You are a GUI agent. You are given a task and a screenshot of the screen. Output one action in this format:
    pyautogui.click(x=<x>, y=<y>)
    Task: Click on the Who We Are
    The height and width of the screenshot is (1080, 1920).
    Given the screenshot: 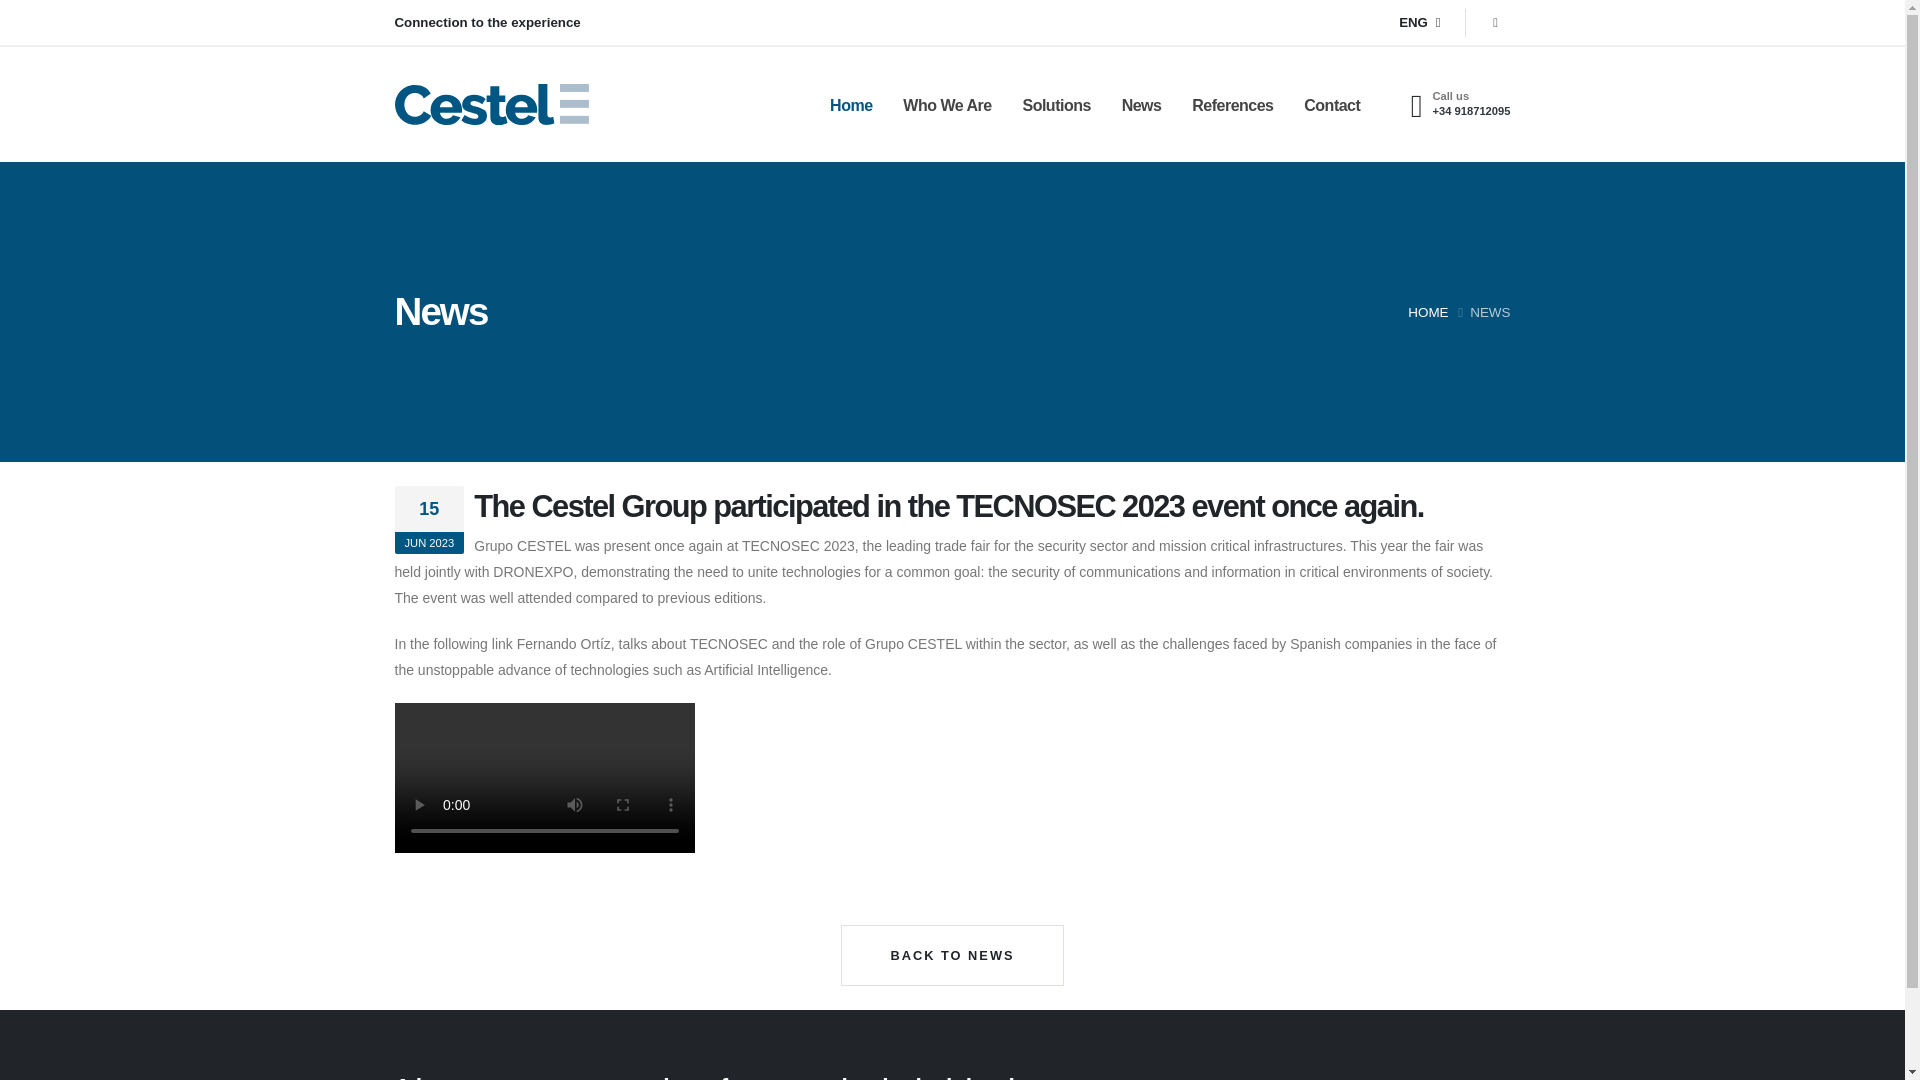 What is the action you would take?
    pyautogui.click(x=947, y=105)
    